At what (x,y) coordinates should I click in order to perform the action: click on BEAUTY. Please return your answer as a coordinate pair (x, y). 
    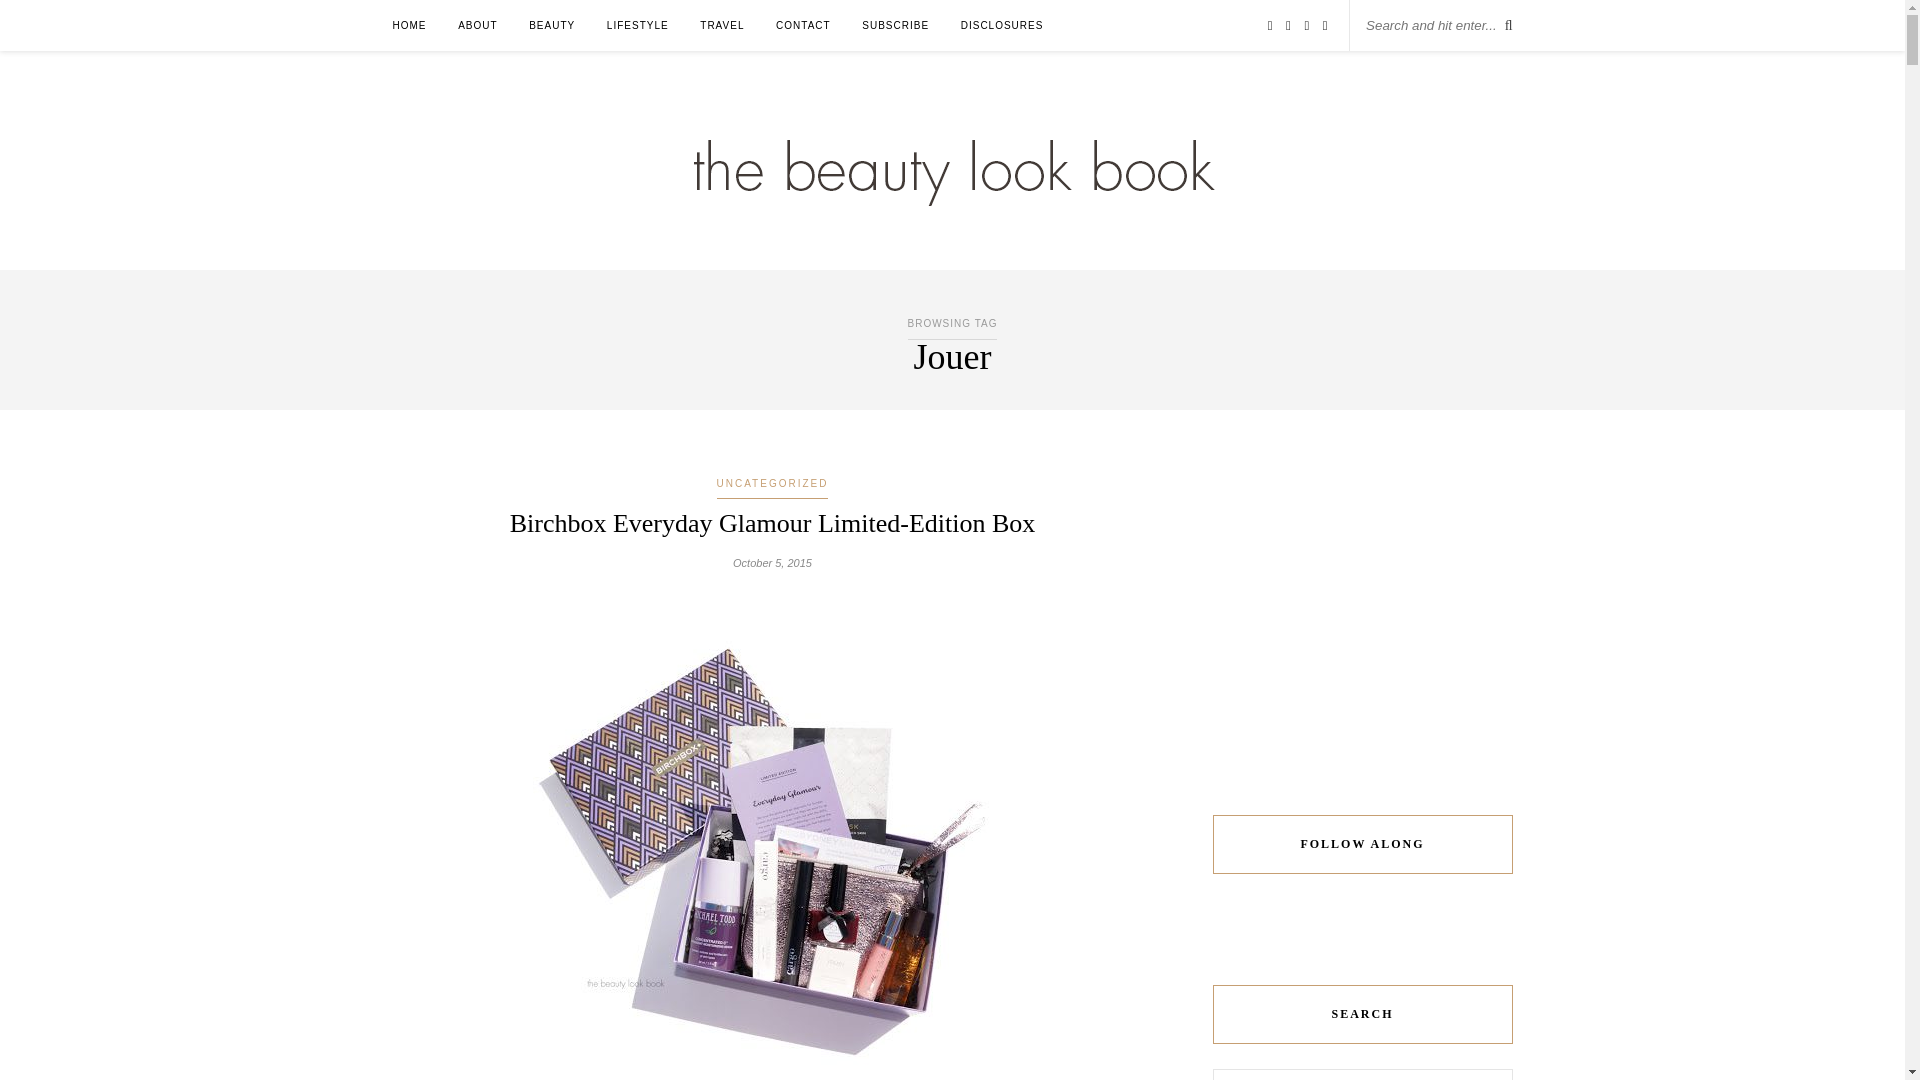
    Looking at the image, I should click on (552, 25).